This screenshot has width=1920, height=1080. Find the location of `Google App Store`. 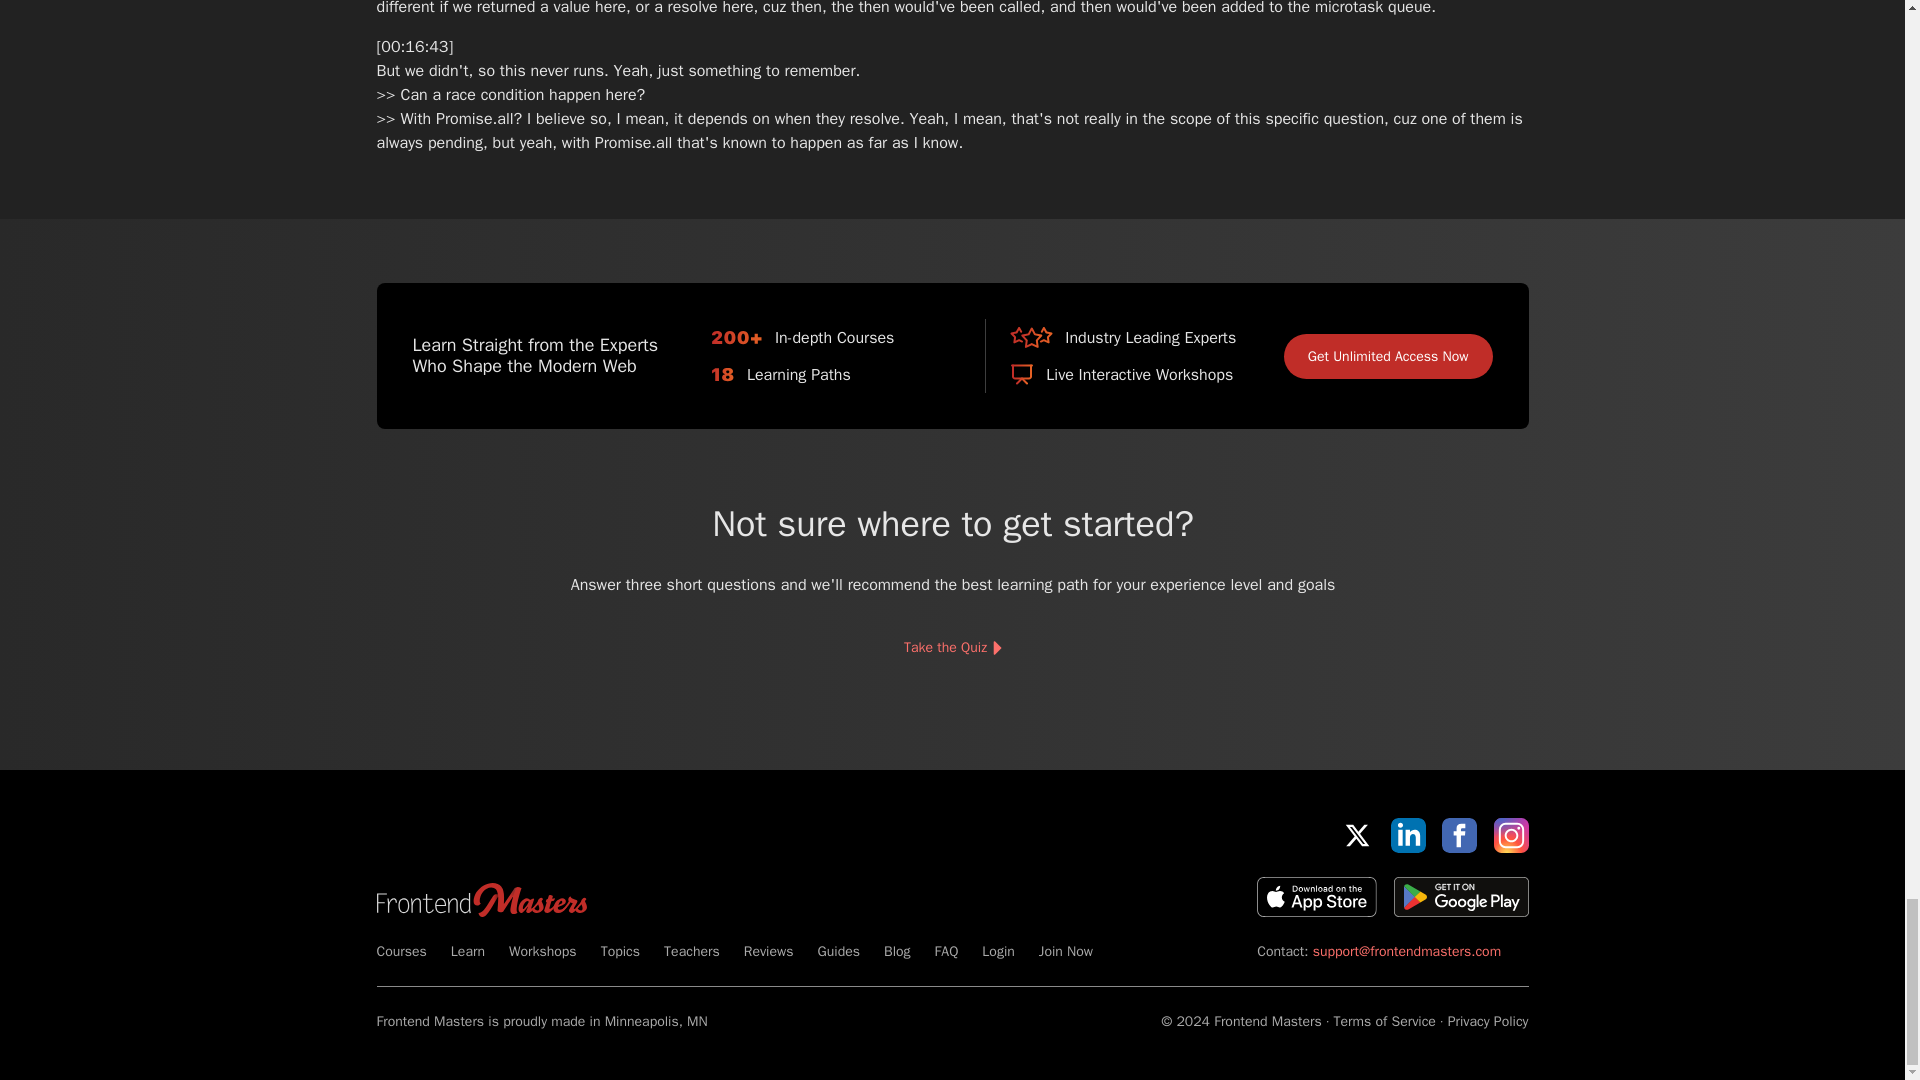

Google App Store is located at coordinates (1460, 896).